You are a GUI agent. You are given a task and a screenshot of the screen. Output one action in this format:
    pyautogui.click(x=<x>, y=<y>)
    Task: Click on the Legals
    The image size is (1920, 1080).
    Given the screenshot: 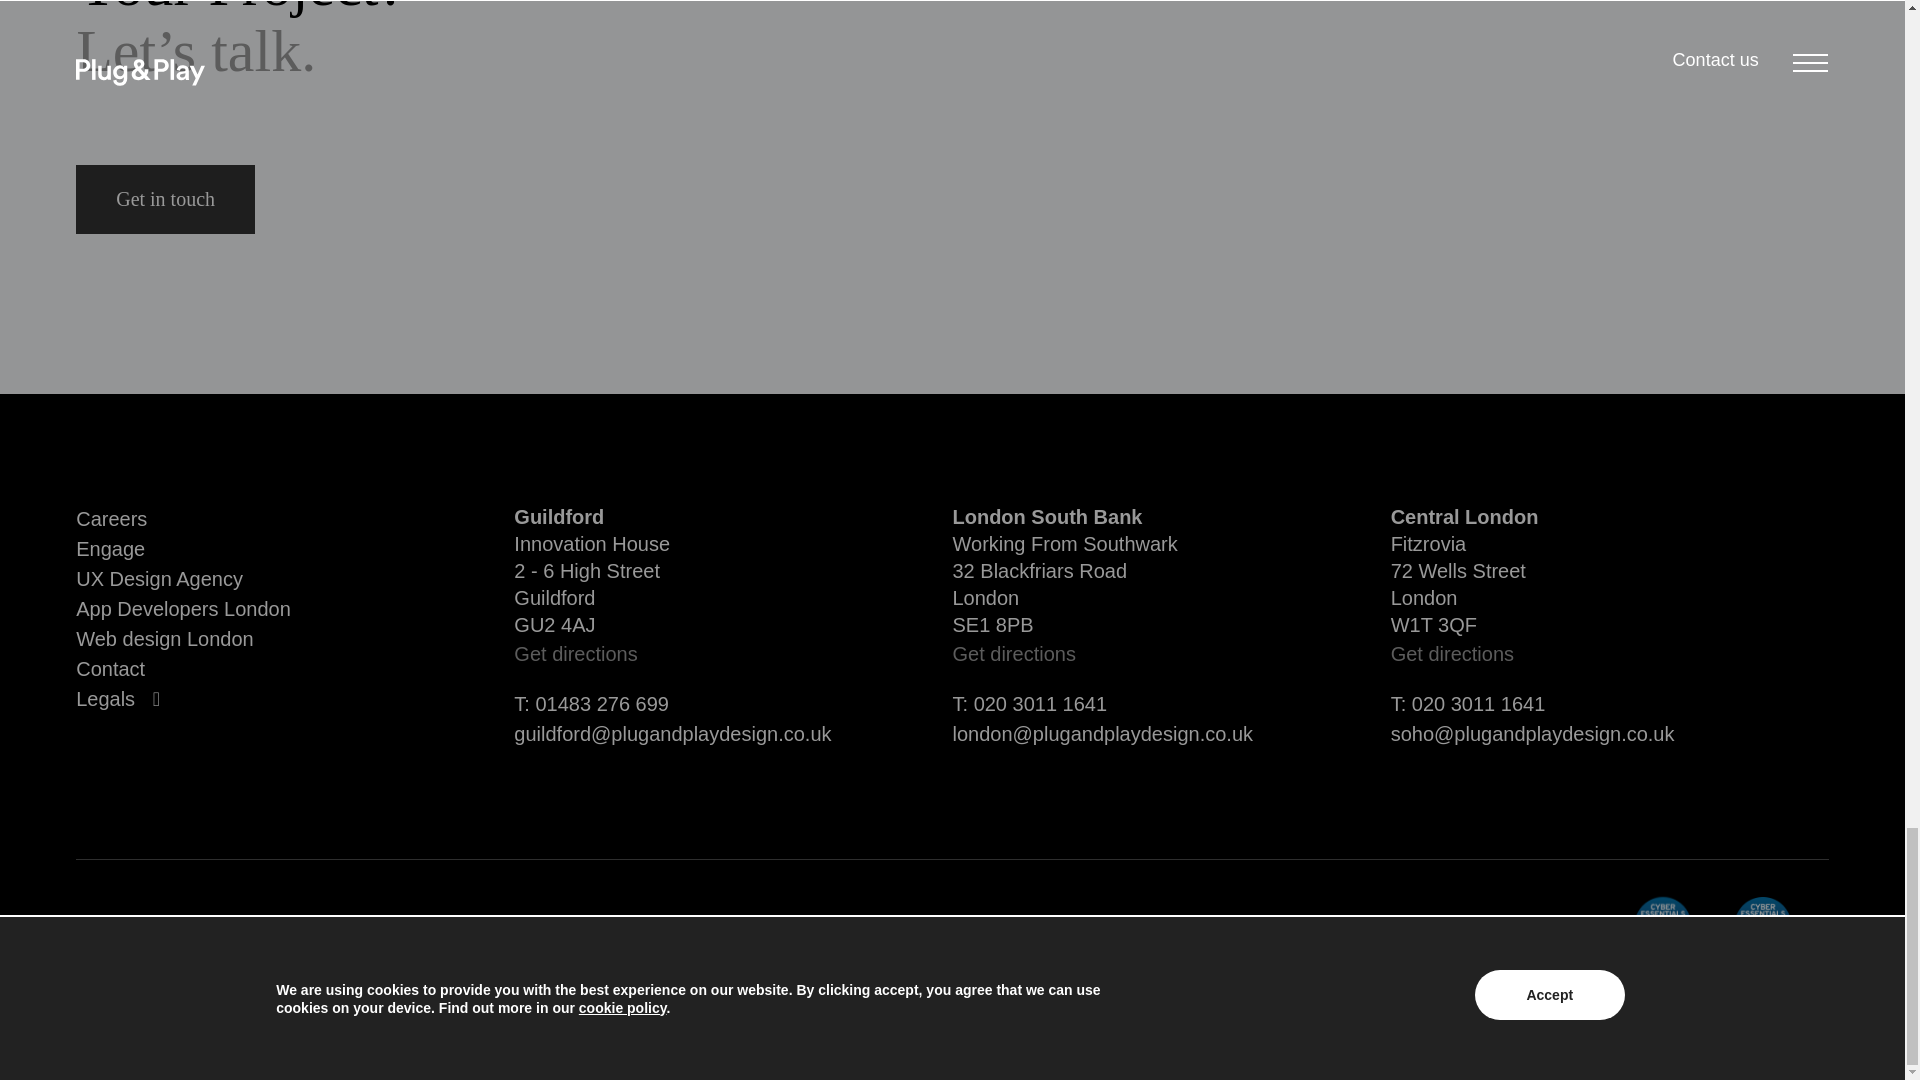 What is the action you would take?
    pyautogui.click(x=105, y=698)
    